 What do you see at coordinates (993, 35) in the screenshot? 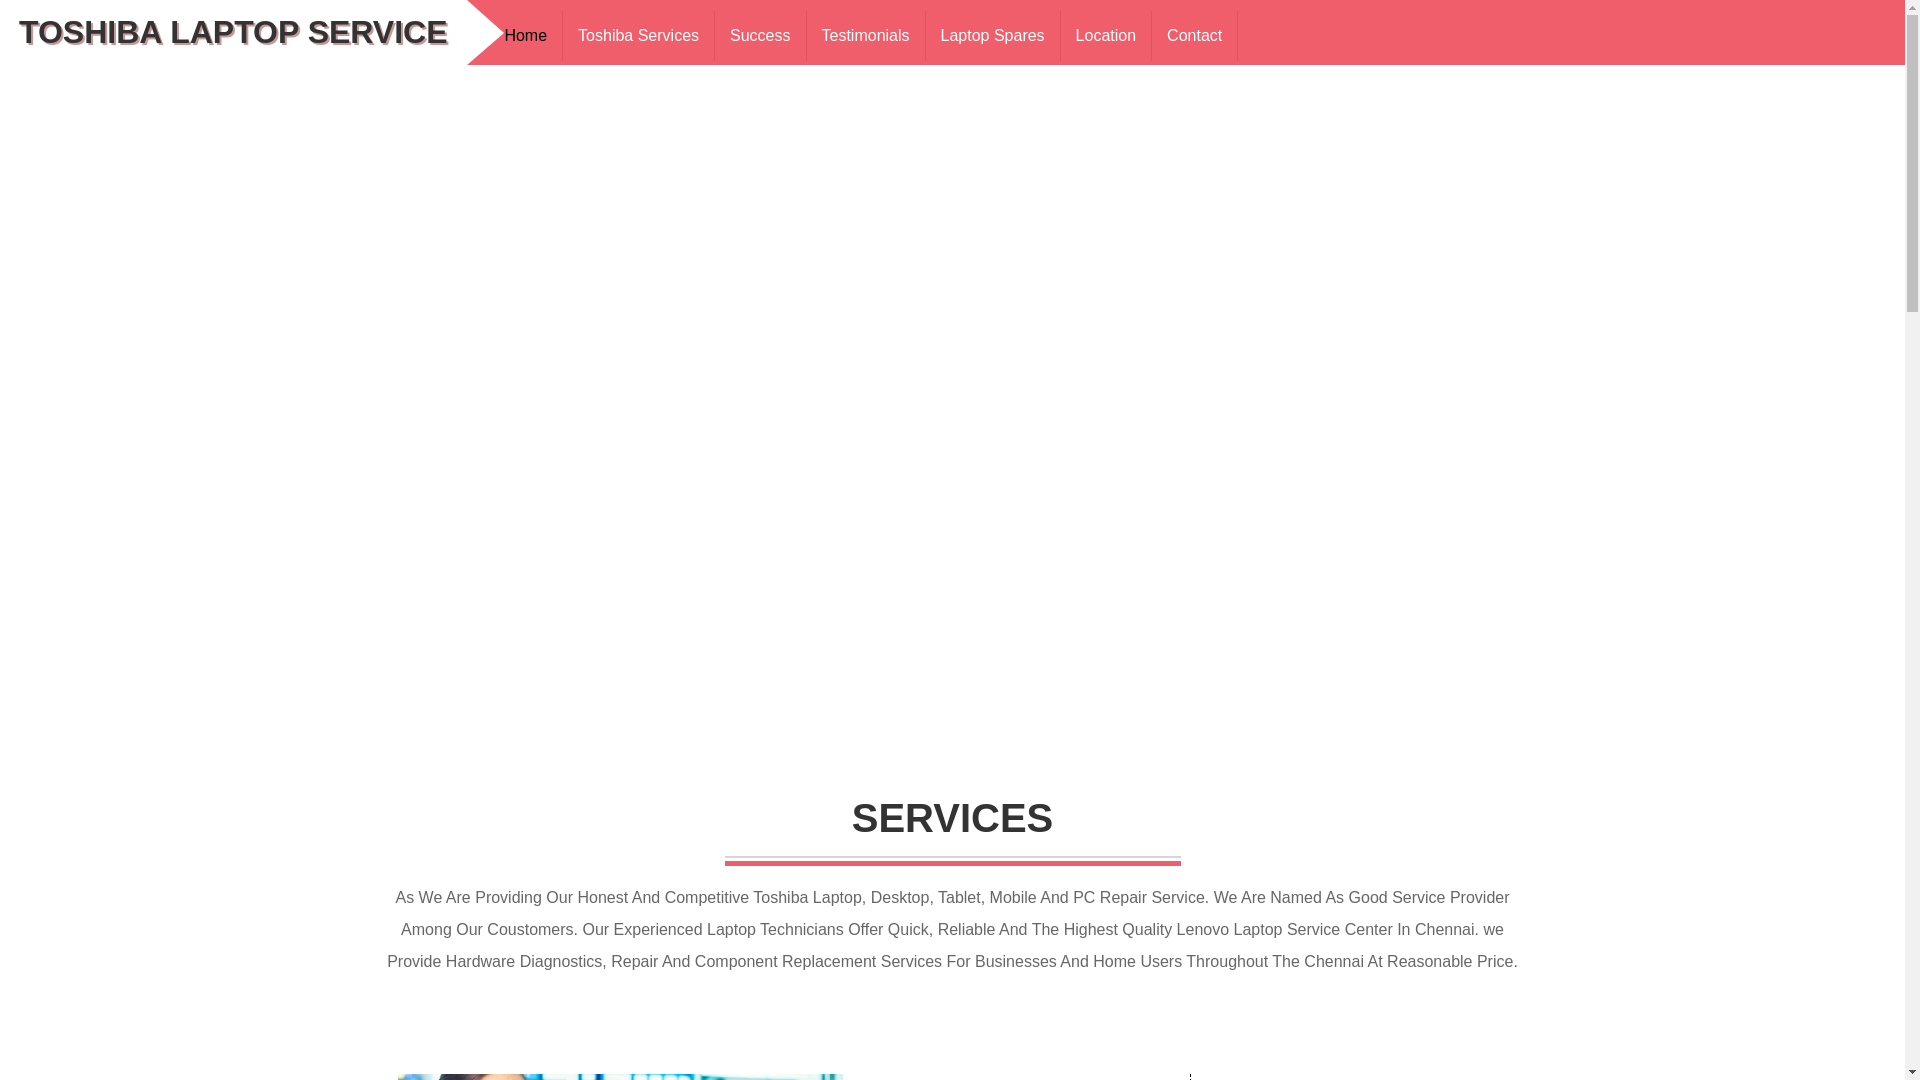
I see `Laptop Spares` at bounding box center [993, 35].